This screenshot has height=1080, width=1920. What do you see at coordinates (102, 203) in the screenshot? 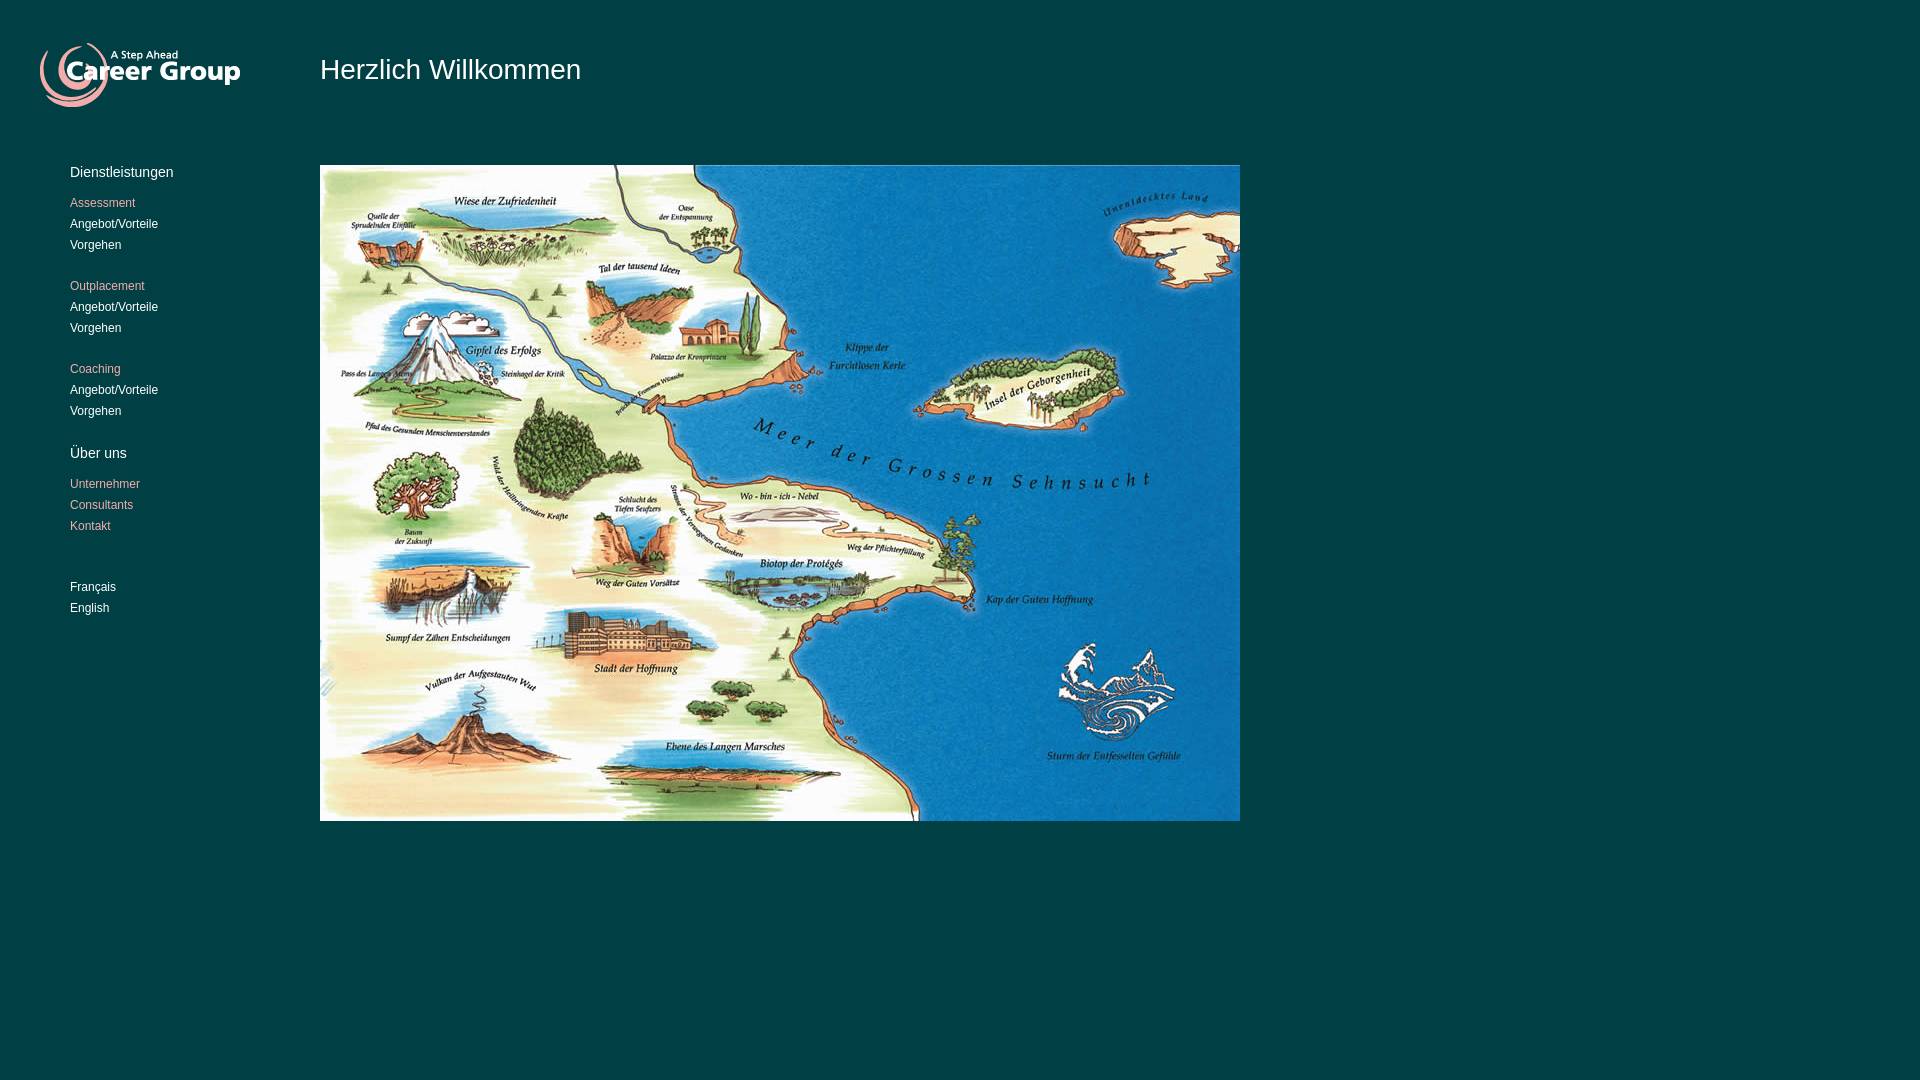
I see `Assessment` at bounding box center [102, 203].